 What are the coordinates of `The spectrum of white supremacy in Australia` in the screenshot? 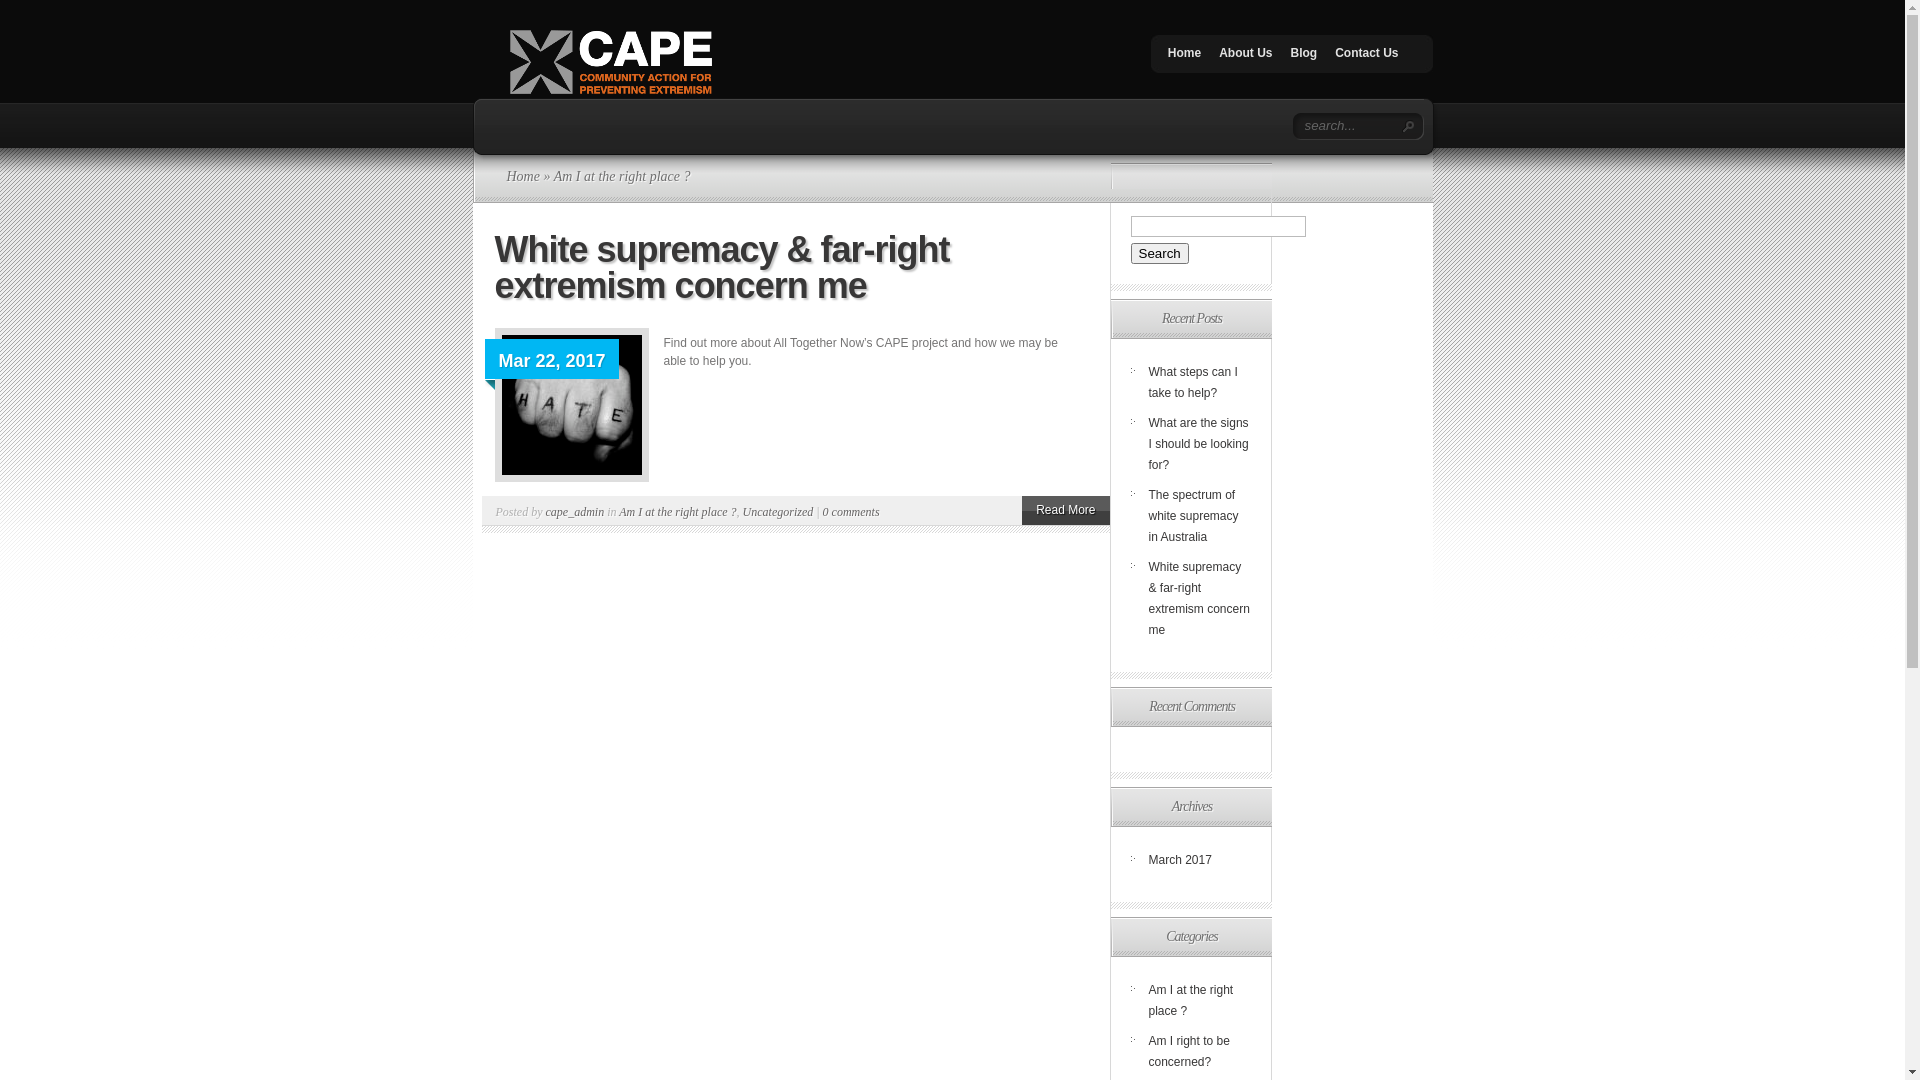 It's located at (1193, 516).